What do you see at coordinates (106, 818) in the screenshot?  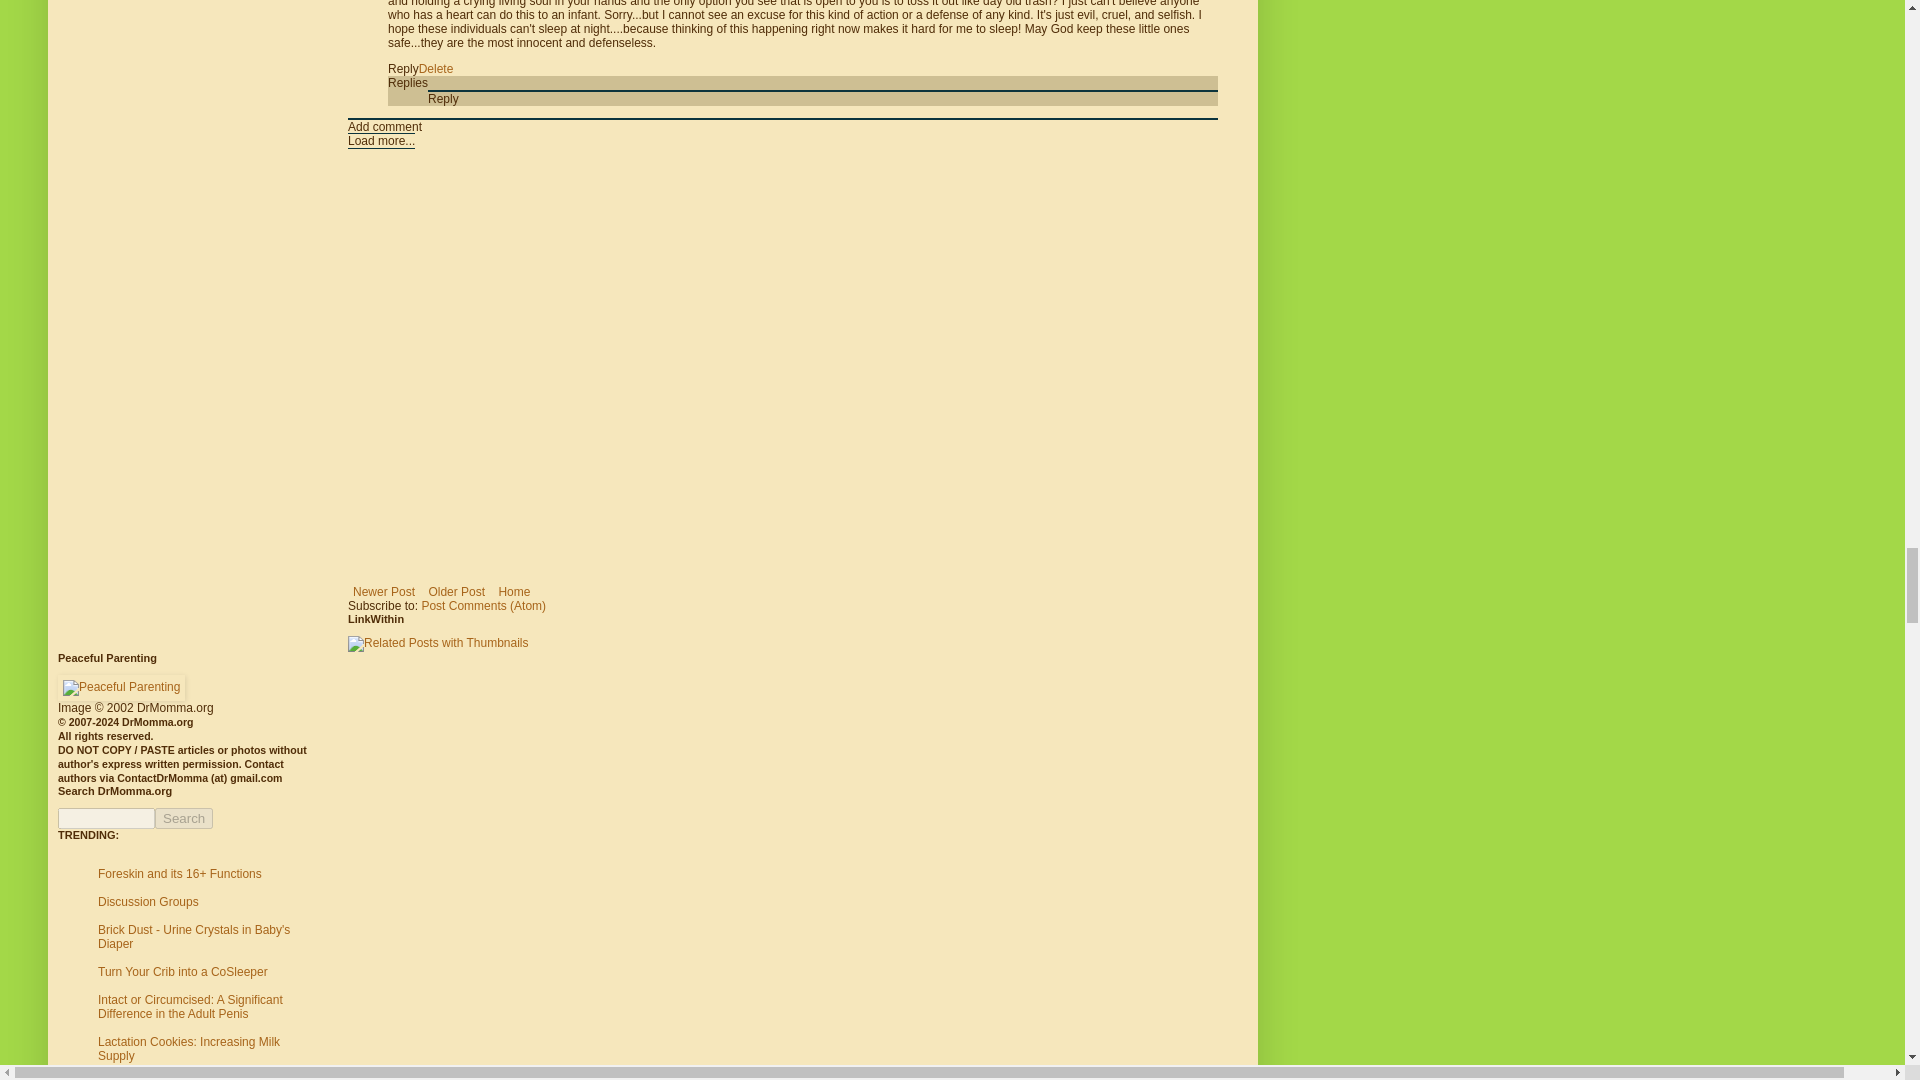 I see `search` at bounding box center [106, 818].